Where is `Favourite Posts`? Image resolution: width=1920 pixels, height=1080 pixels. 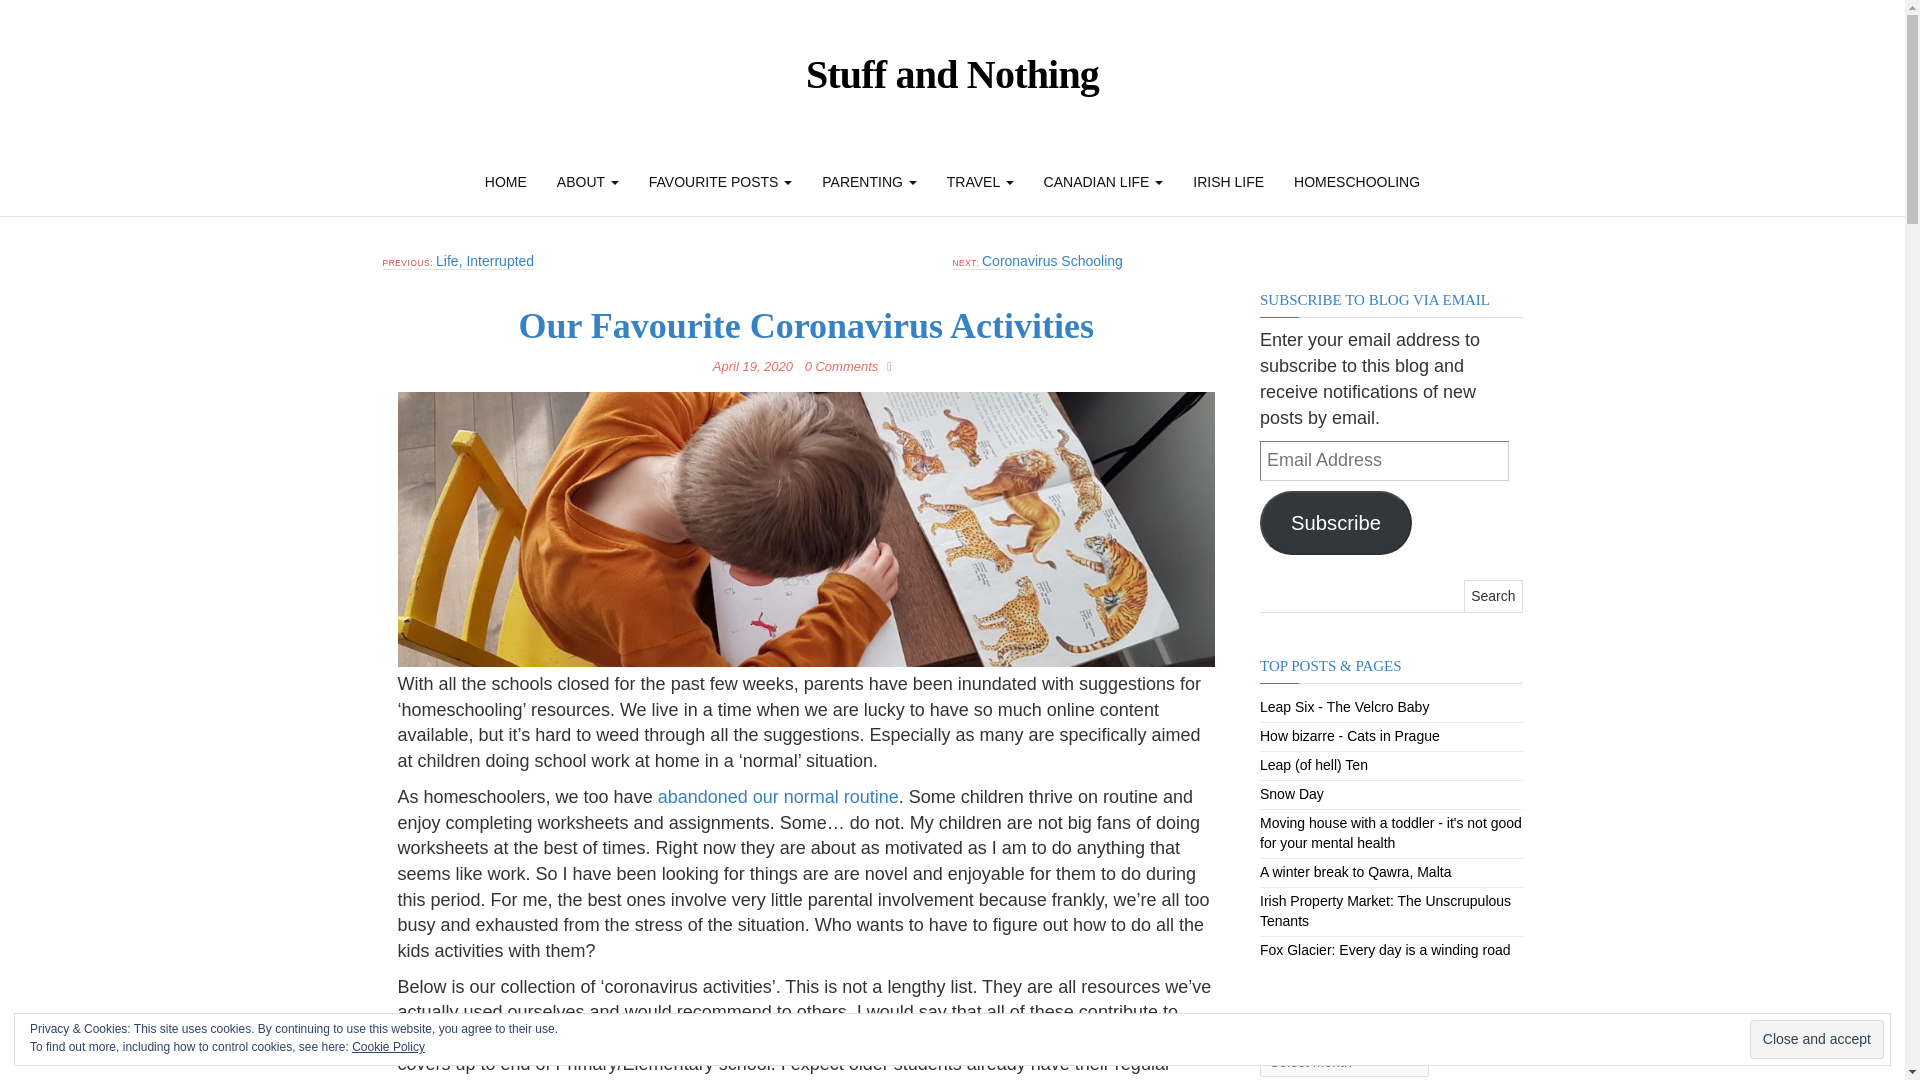
Favourite Posts is located at coordinates (720, 182).